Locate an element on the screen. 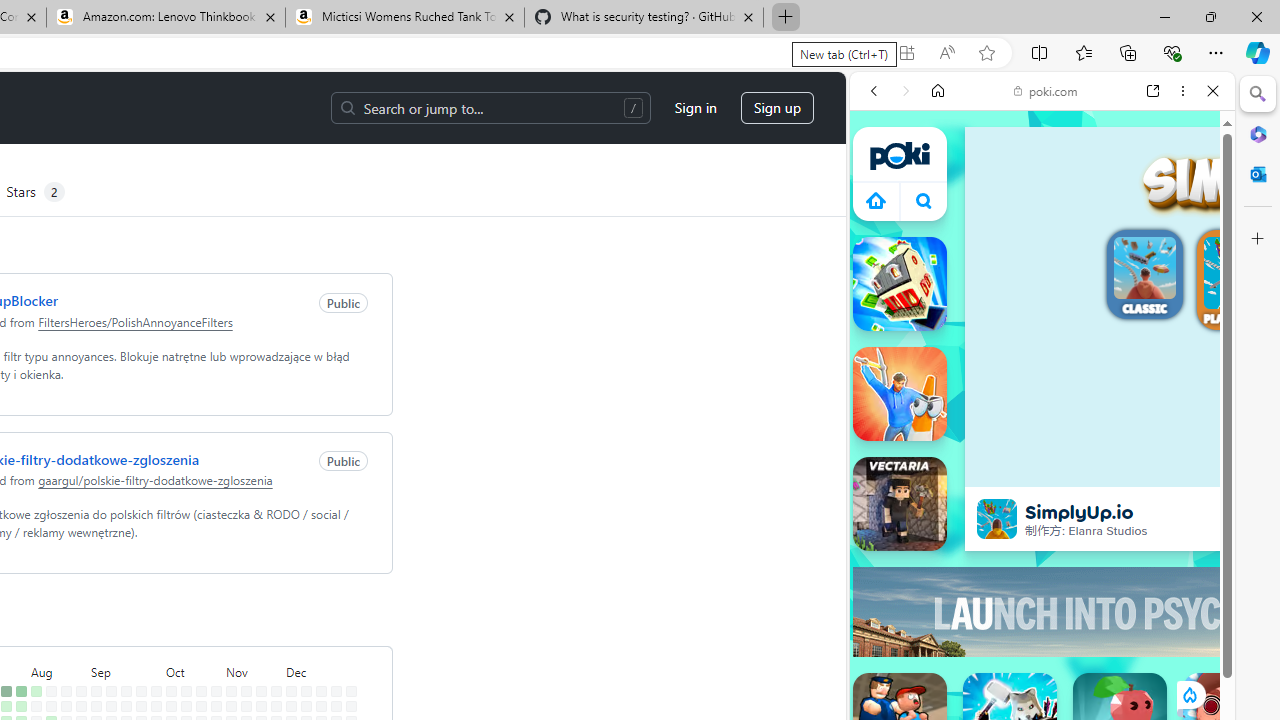 The height and width of the screenshot is (720, 1280). 7 contributions on July 28th. is located at coordinates (20, 691).